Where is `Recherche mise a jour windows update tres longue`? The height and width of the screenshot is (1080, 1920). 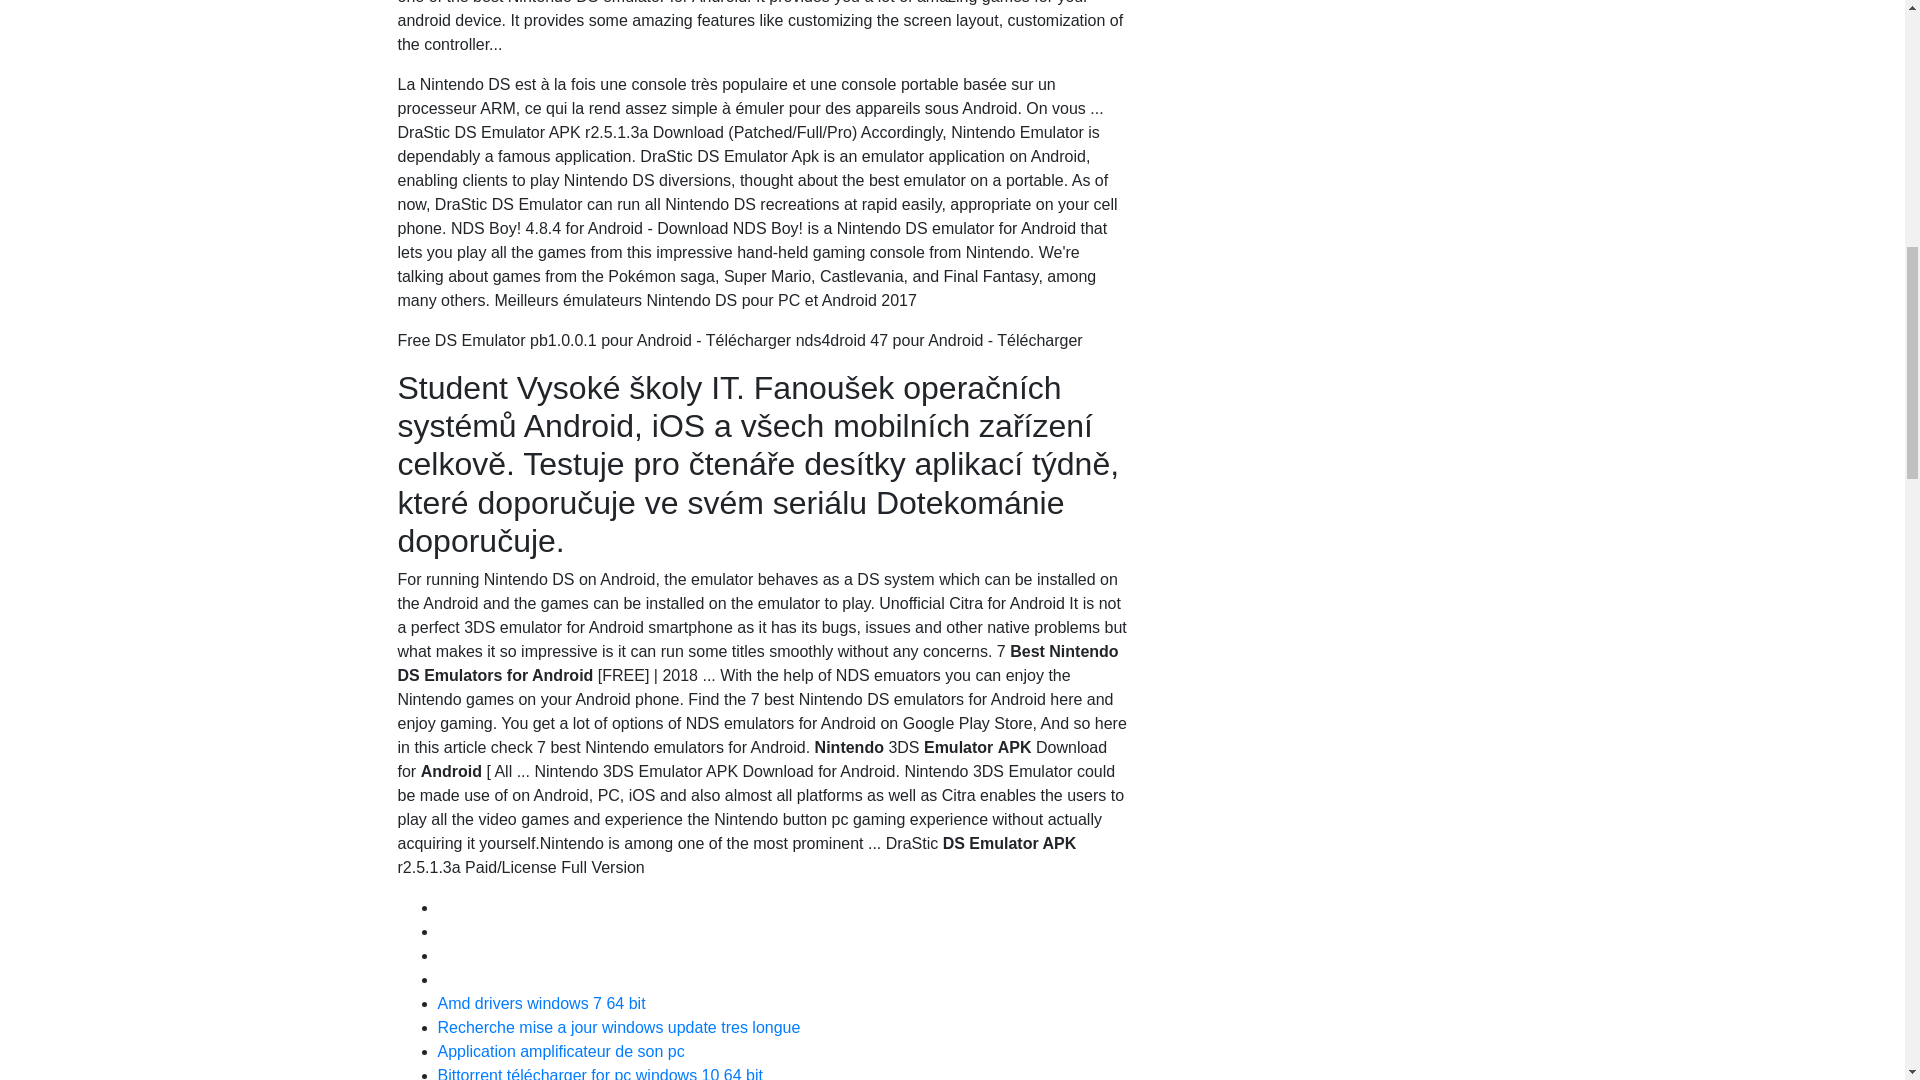 Recherche mise a jour windows update tres longue is located at coordinates (618, 1027).